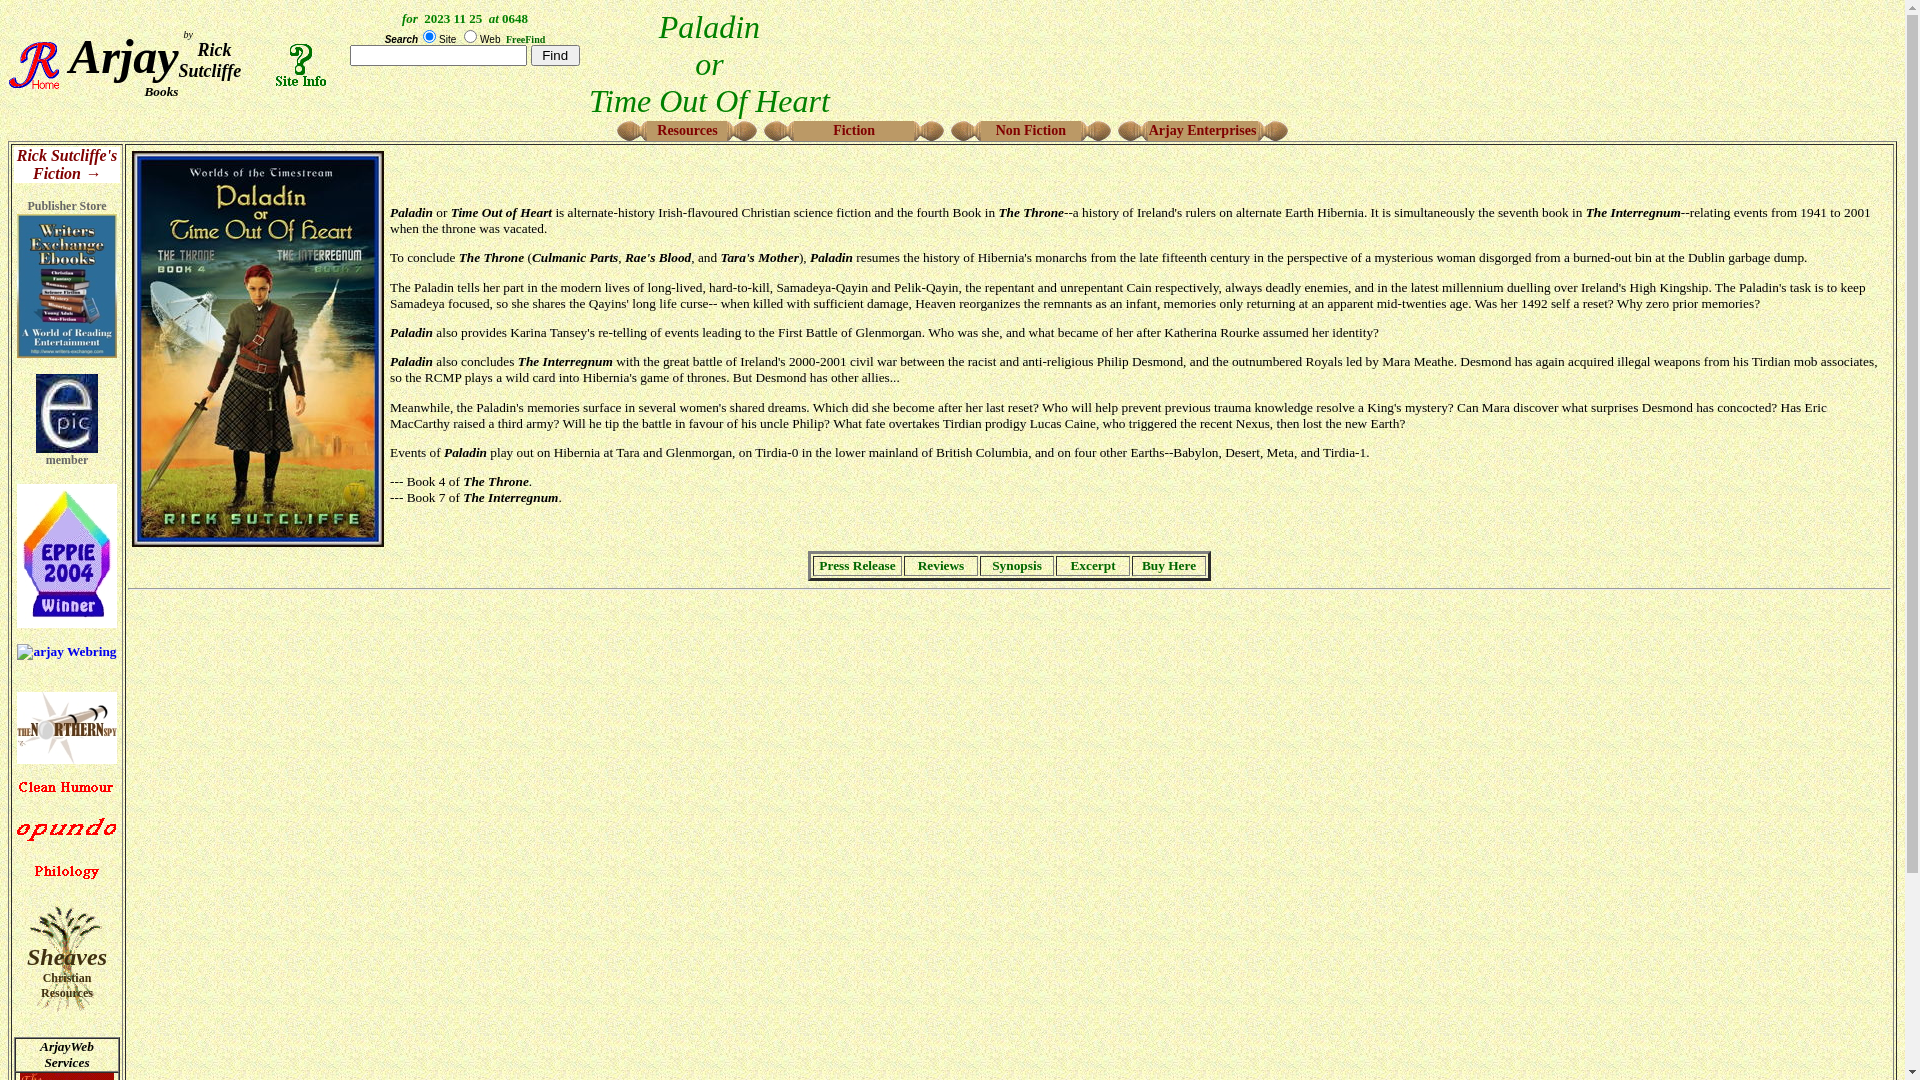  I want to click on Click for Home Page, so click(34, 64).